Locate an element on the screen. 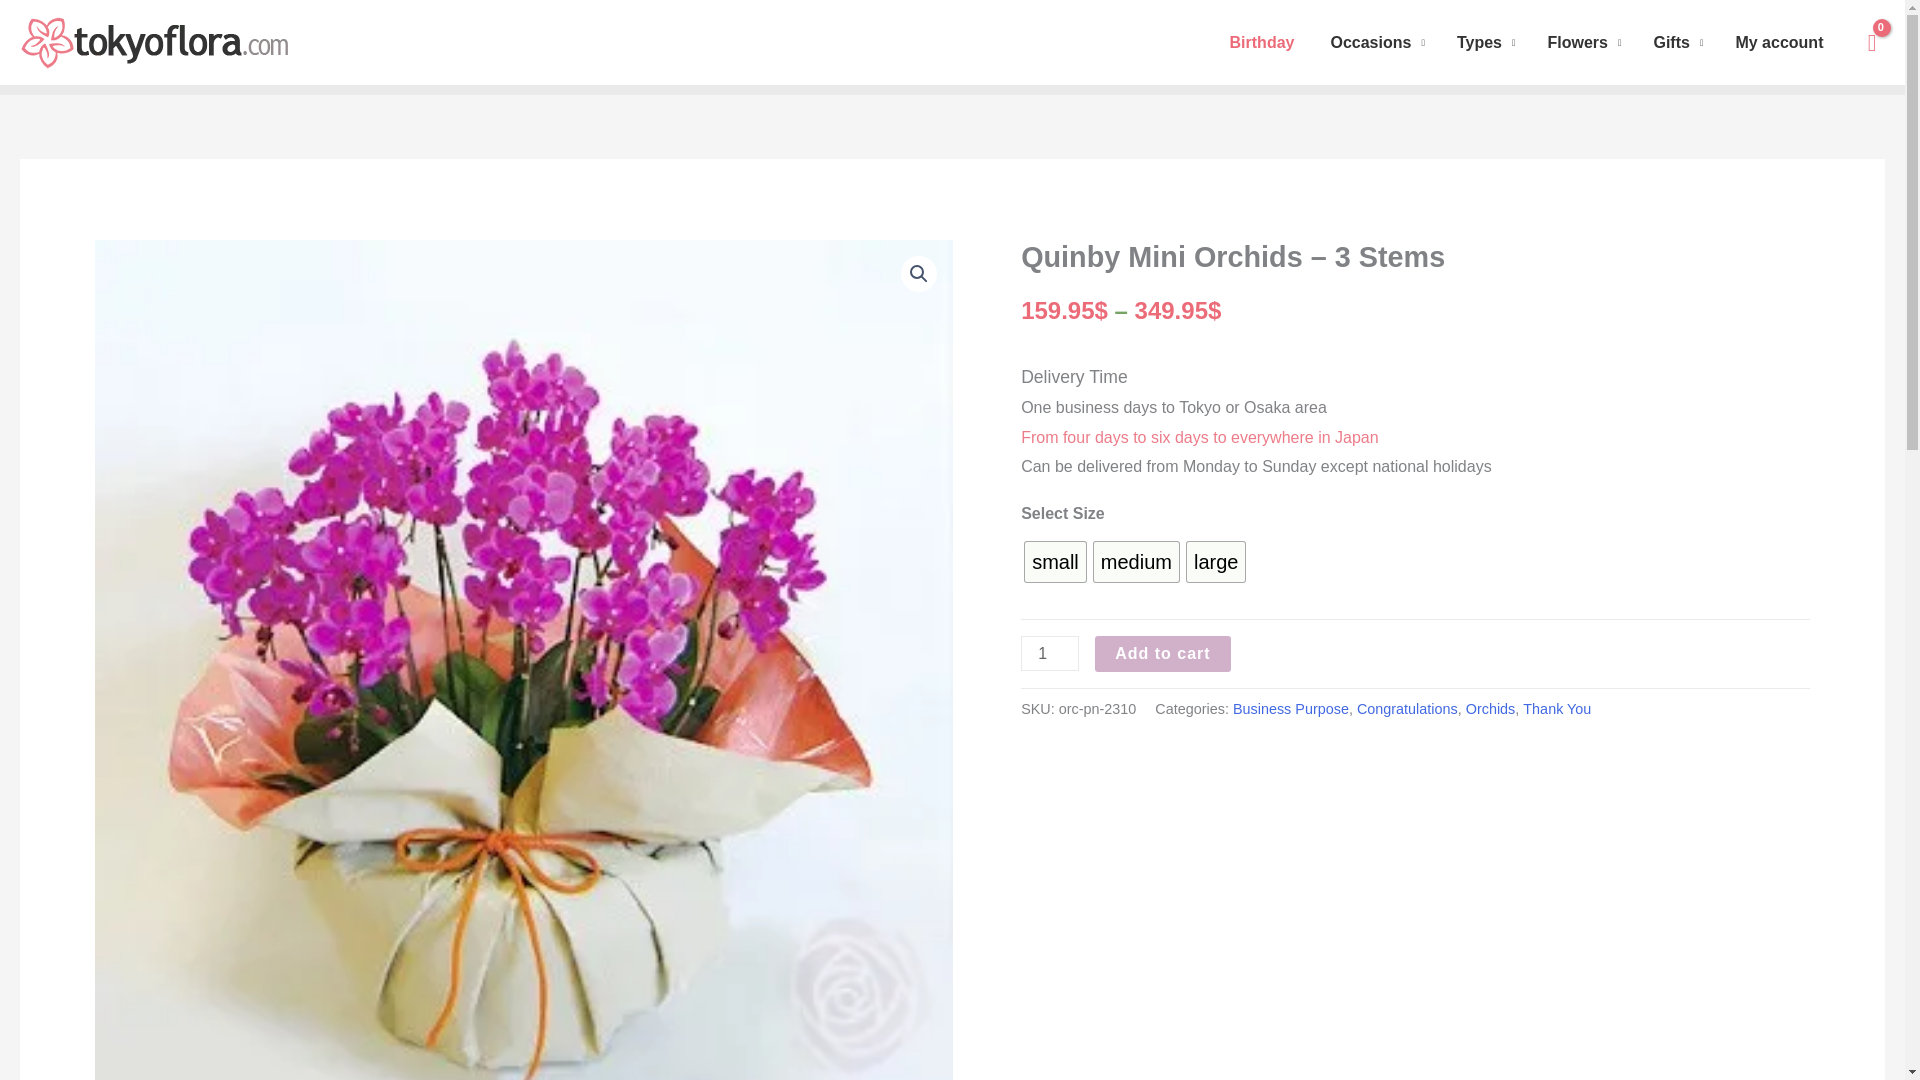  Occasions is located at coordinates (1376, 42).